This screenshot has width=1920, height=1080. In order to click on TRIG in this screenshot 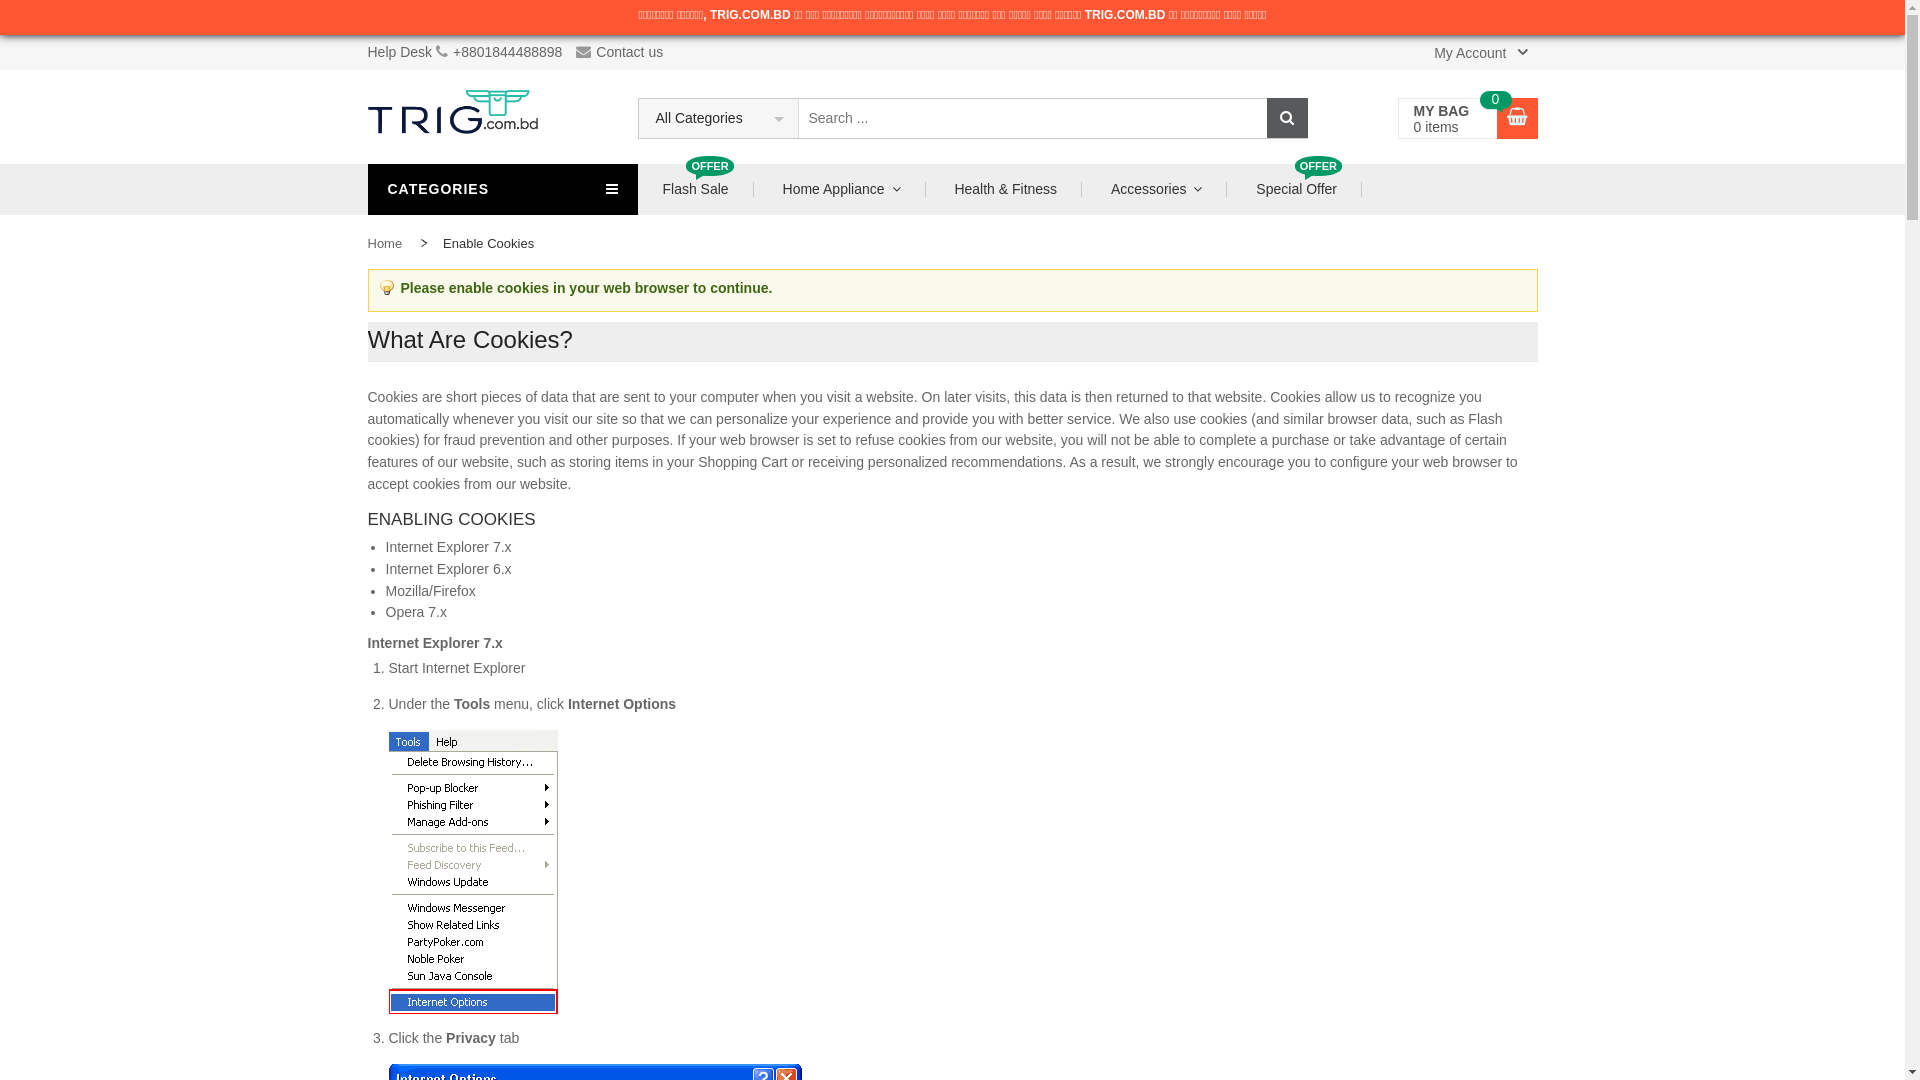, I will do `click(453, 117)`.